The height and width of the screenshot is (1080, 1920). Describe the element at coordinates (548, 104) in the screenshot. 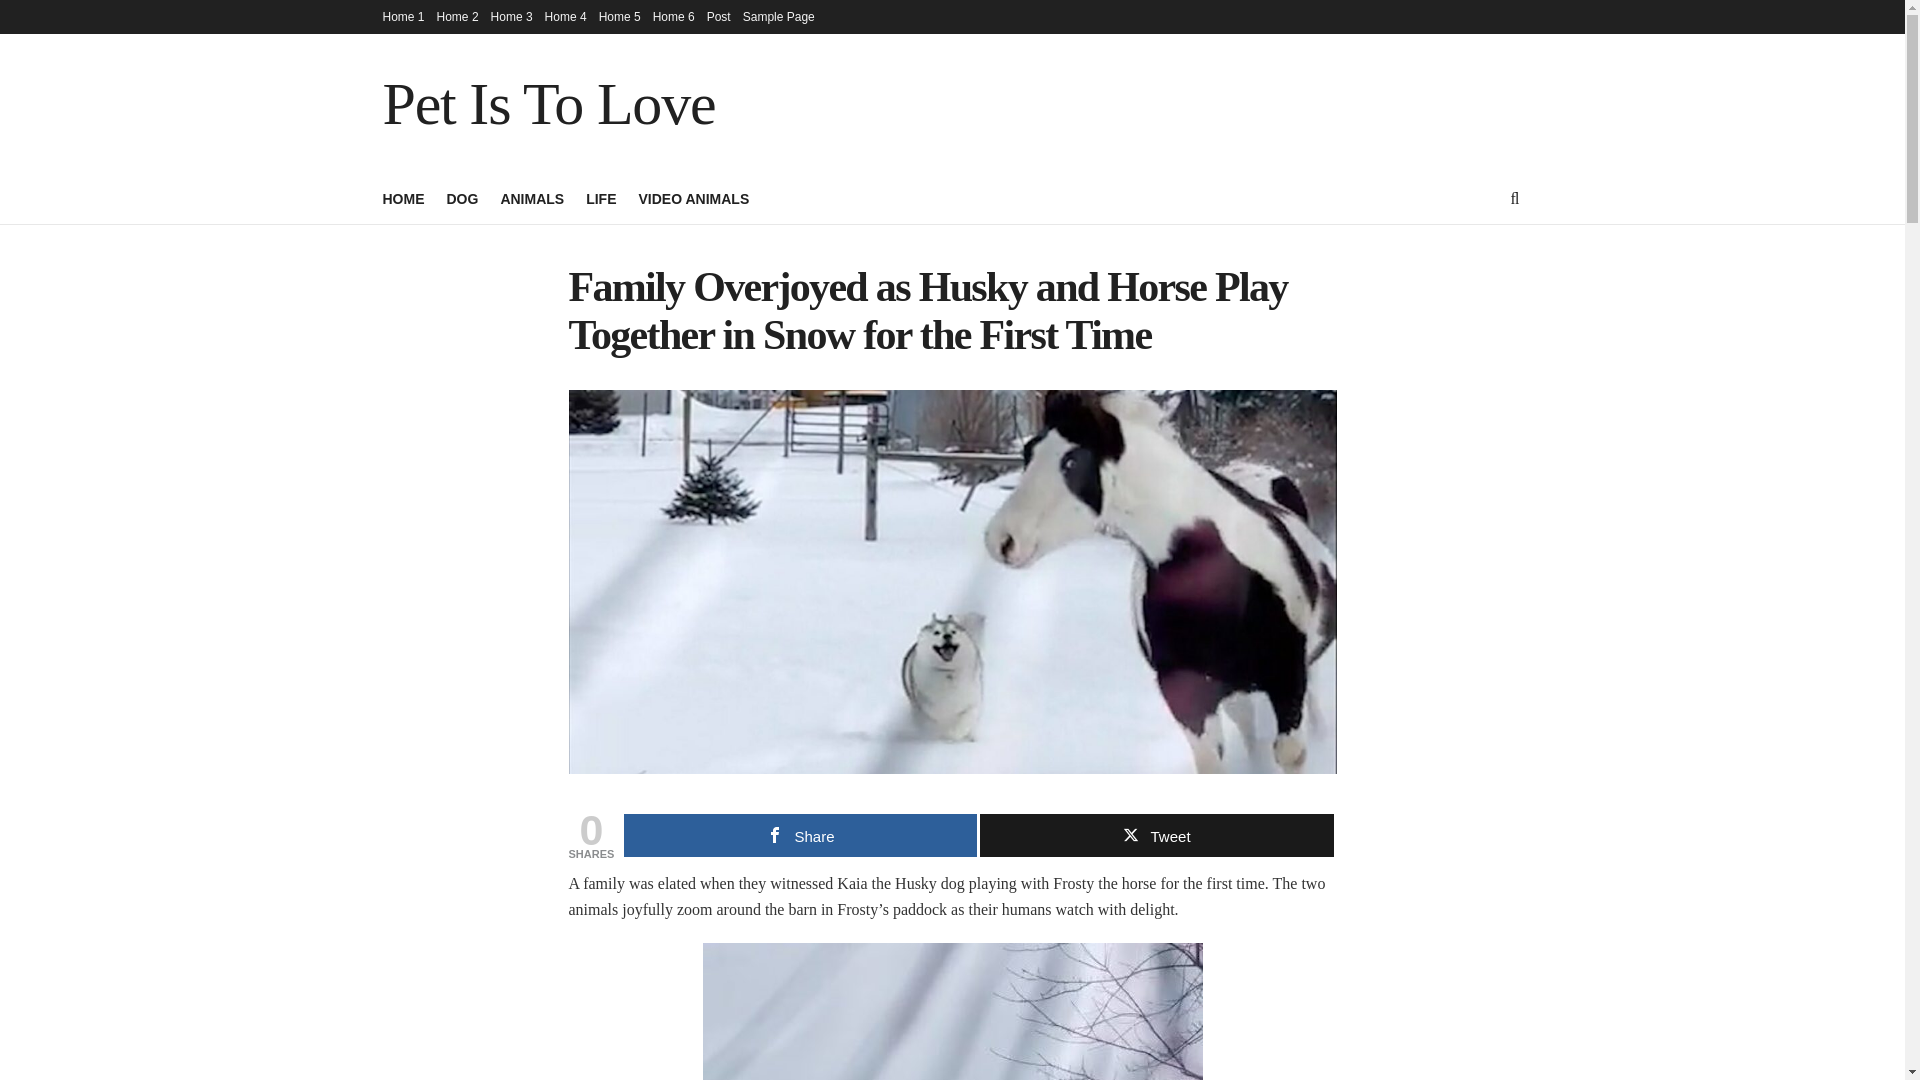

I see `Pet Is To Love` at that location.